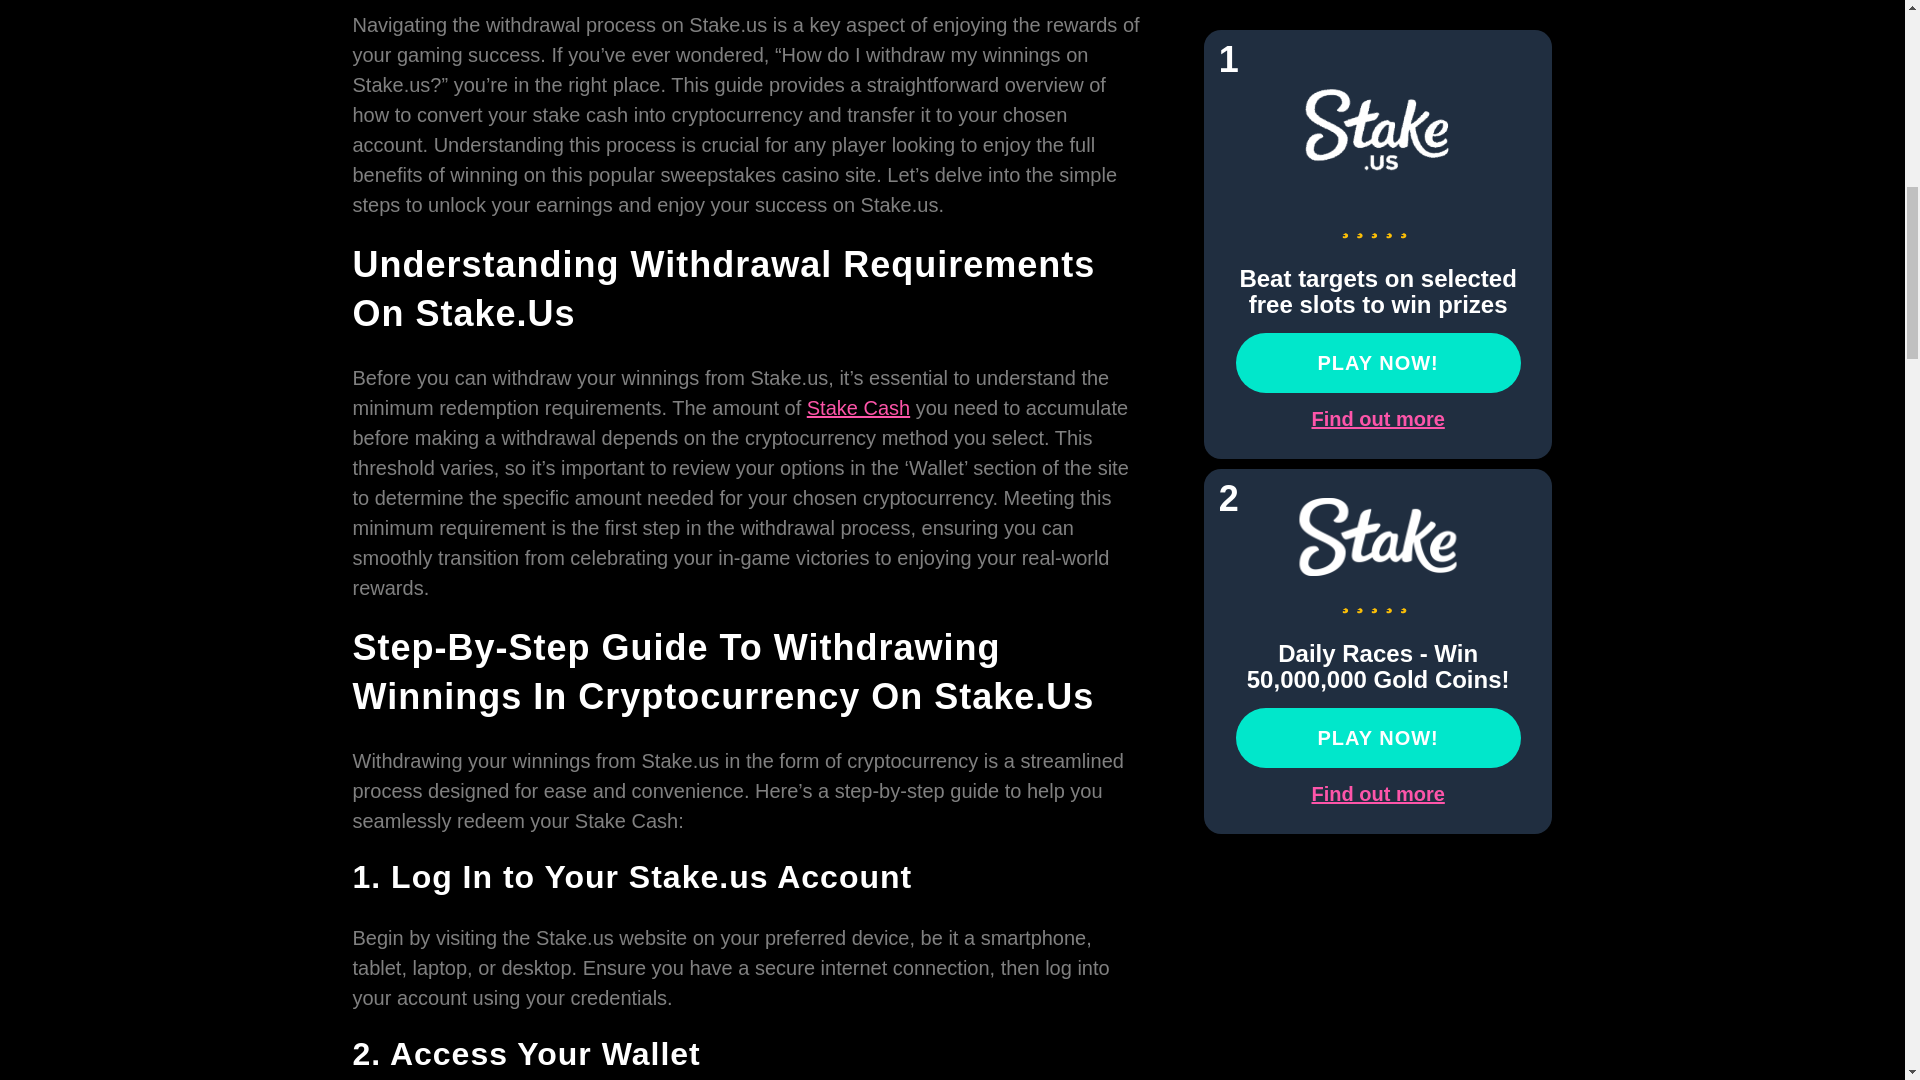 This screenshot has height=1080, width=1920. Describe the element at coordinates (858, 408) in the screenshot. I see `Stake Cash` at that location.